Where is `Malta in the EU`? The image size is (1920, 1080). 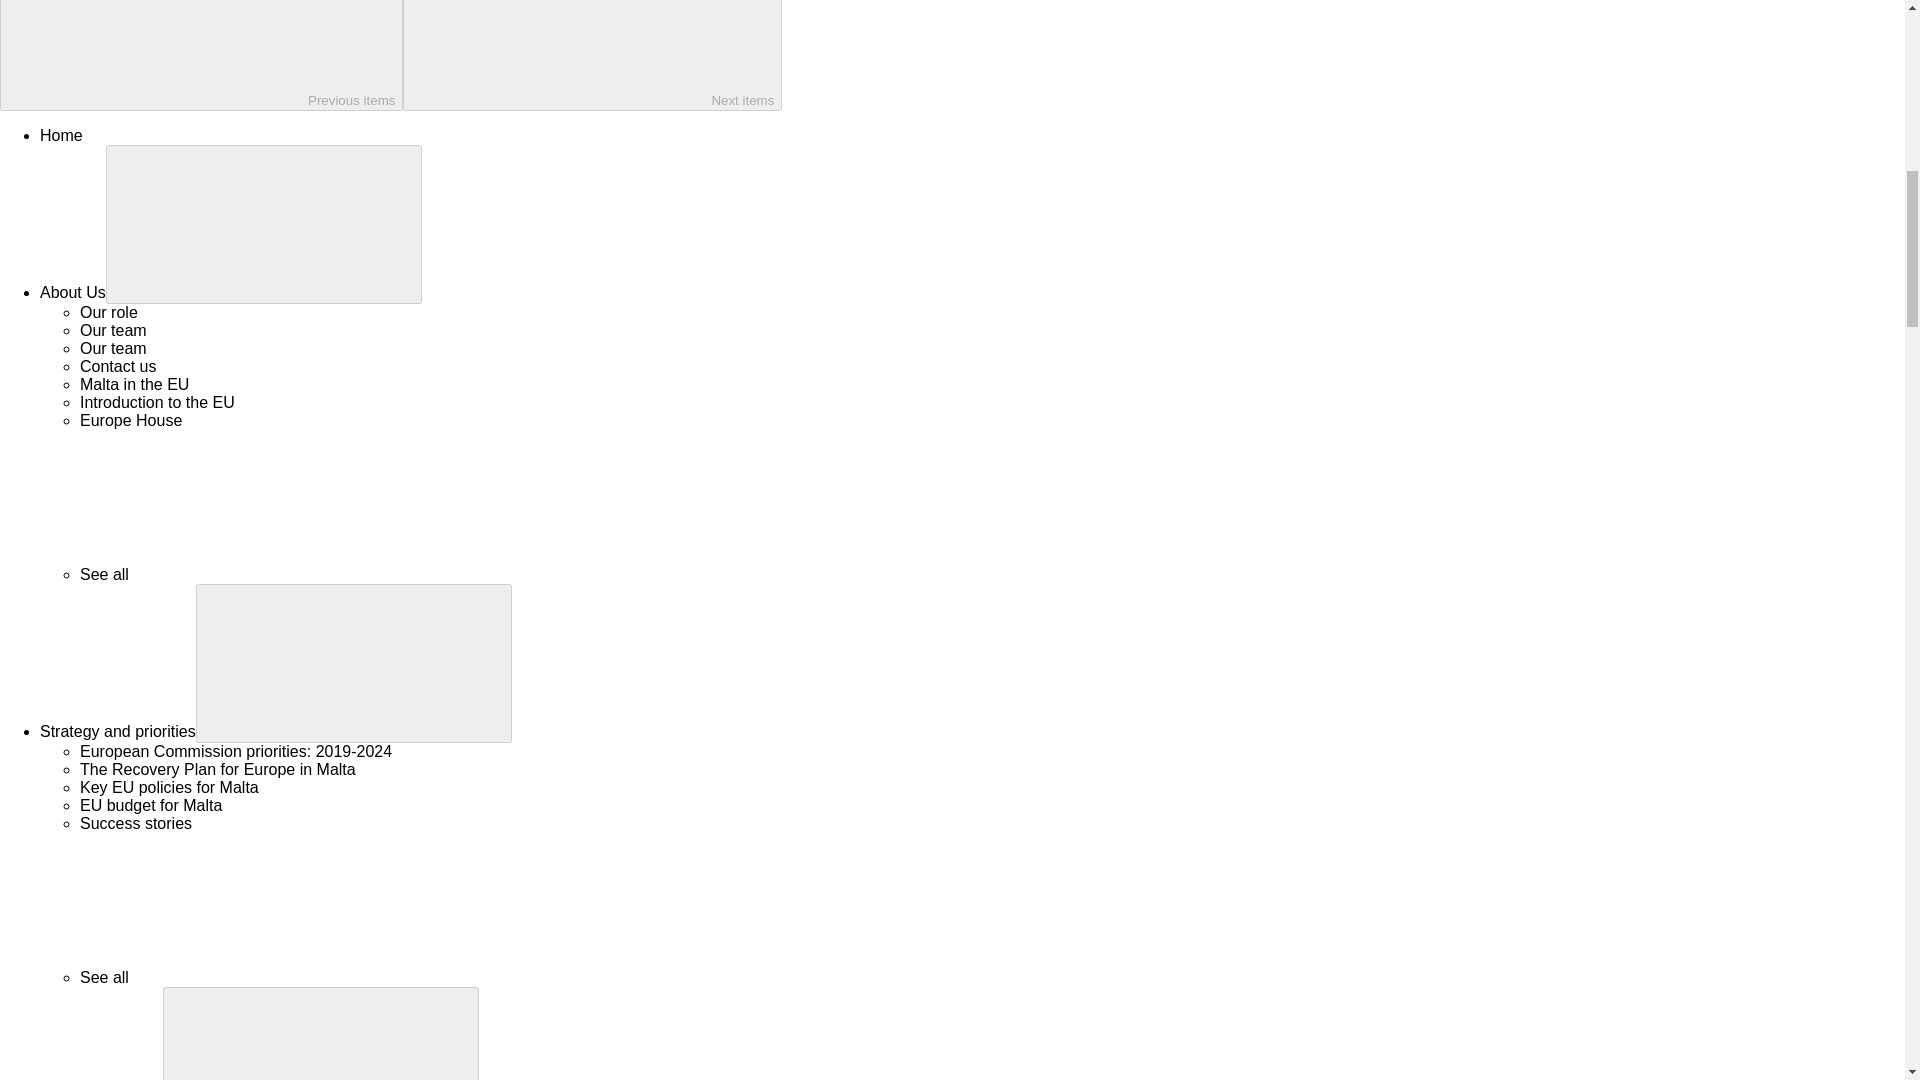
Malta in the EU is located at coordinates (134, 384).